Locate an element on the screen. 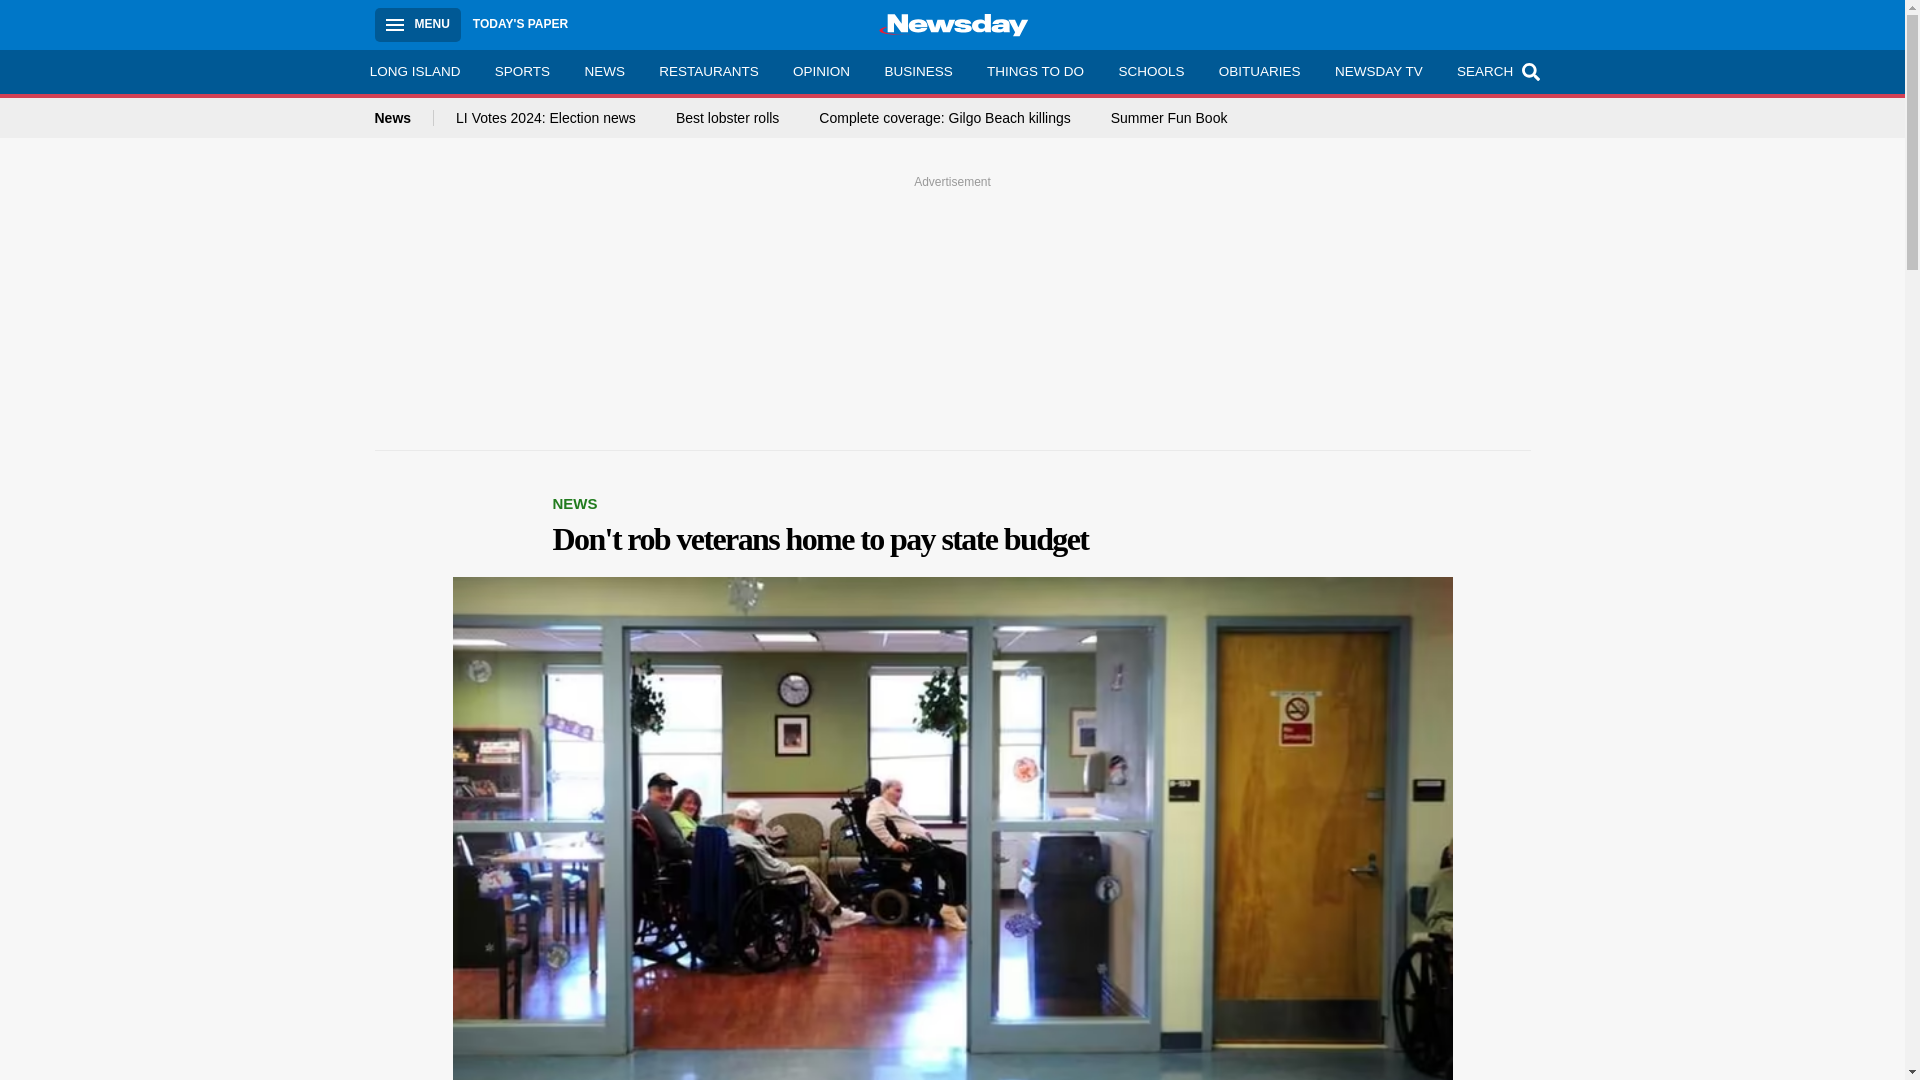  SEARCH is located at coordinates (1496, 71).